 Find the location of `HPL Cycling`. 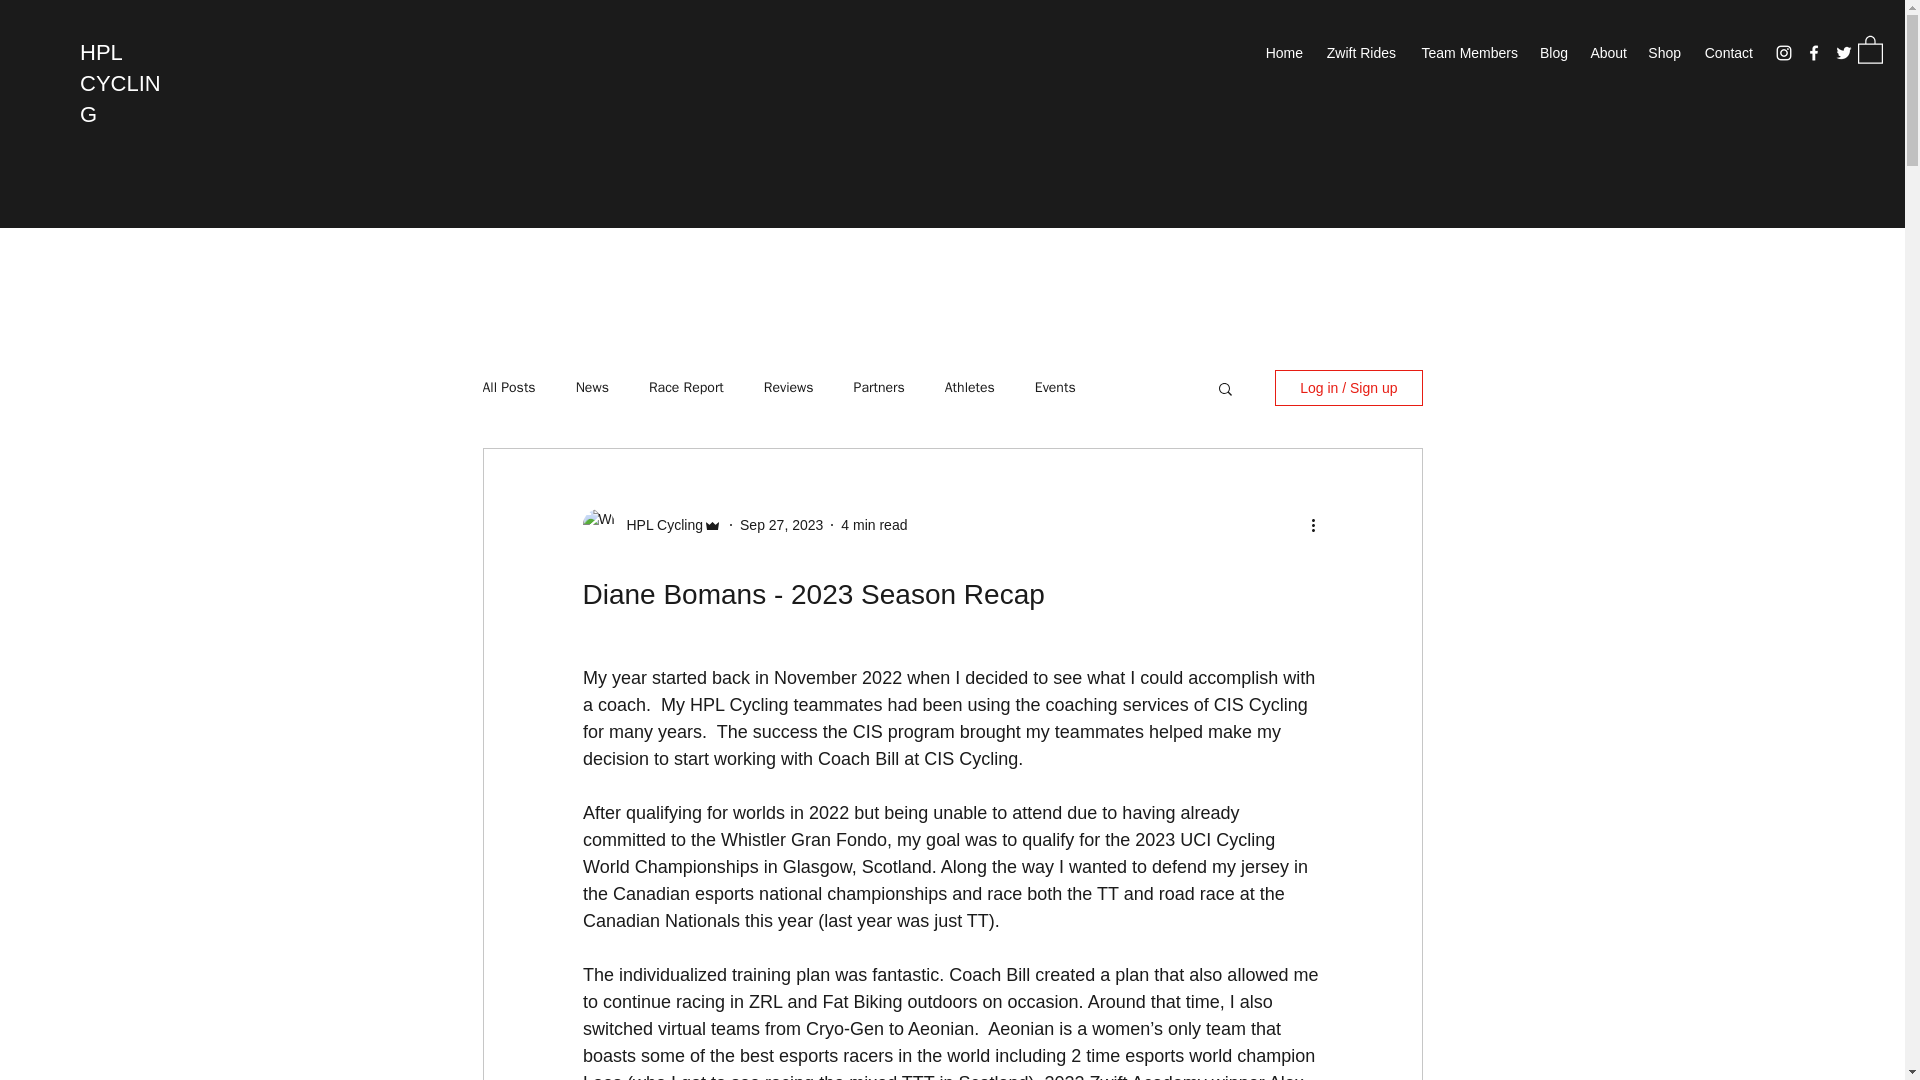

HPL Cycling is located at coordinates (658, 525).